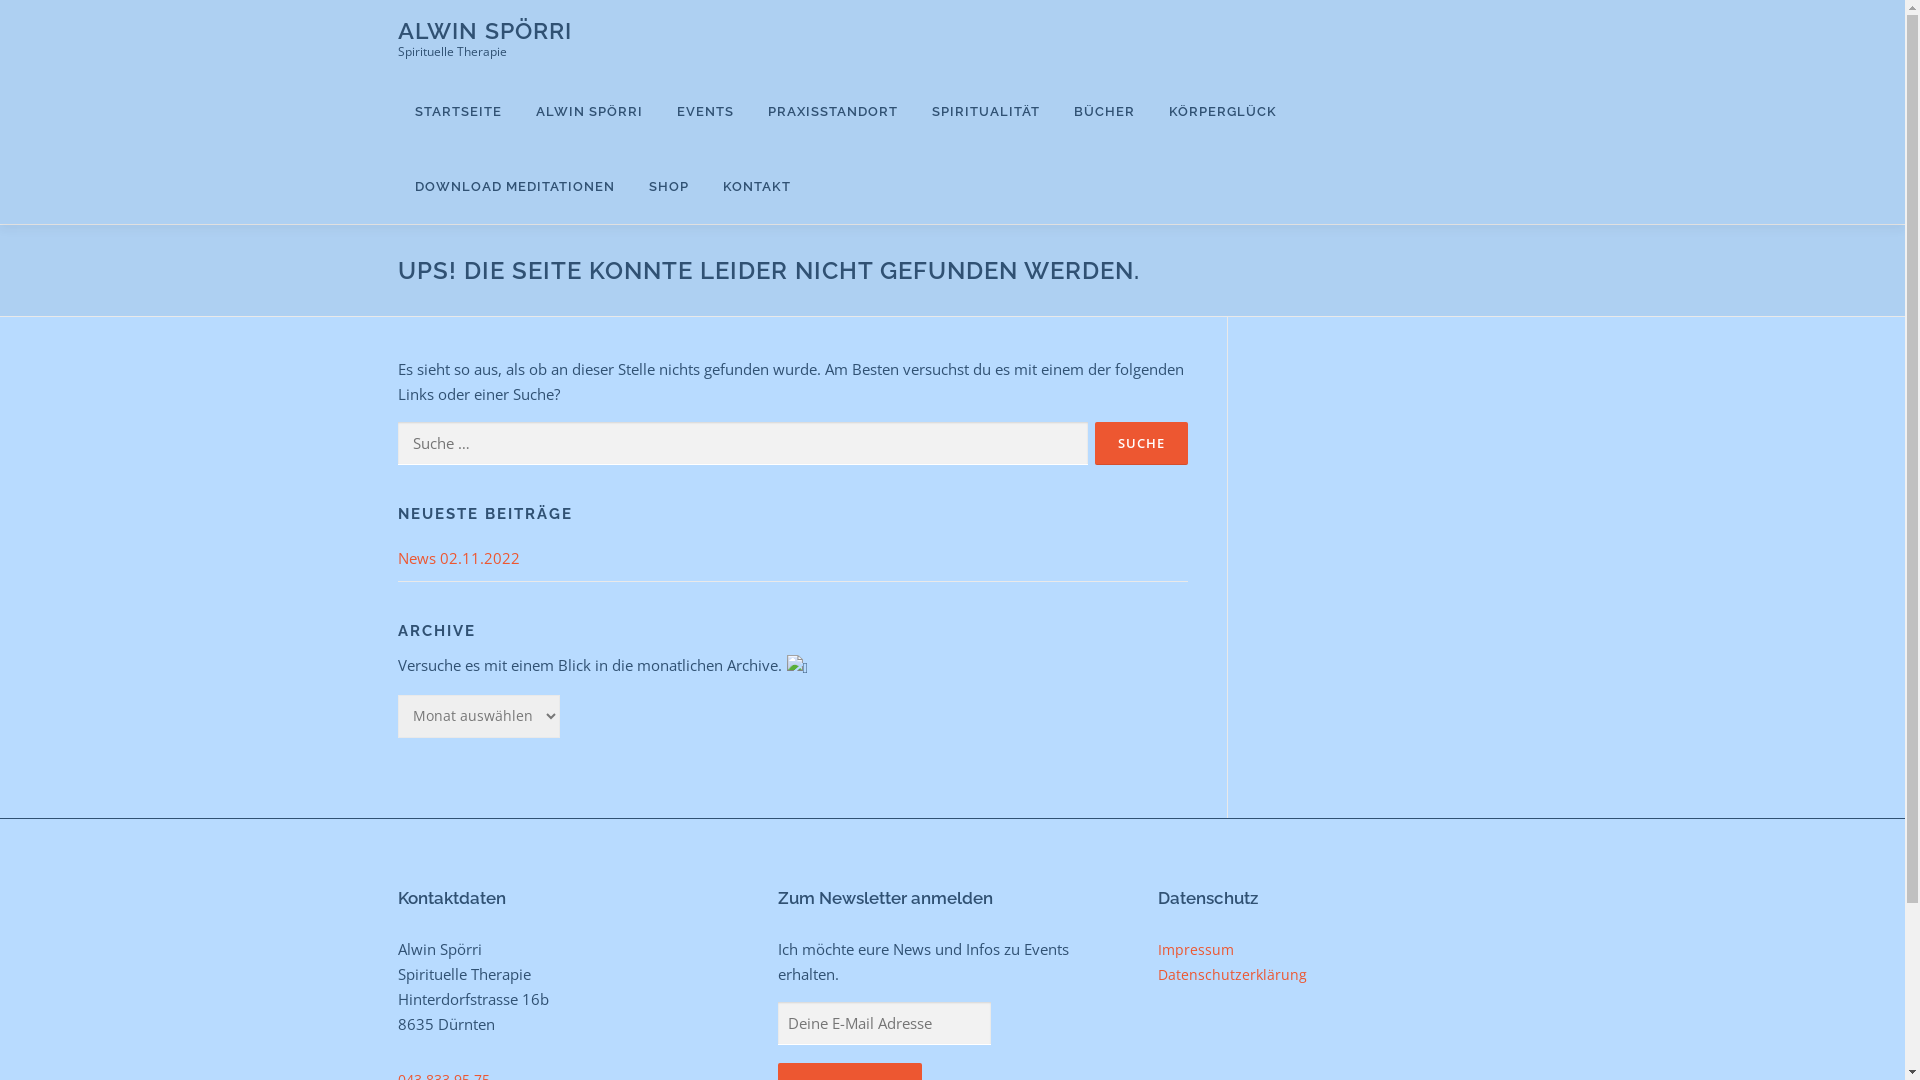  I want to click on News 02.11.2022, so click(459, 558).